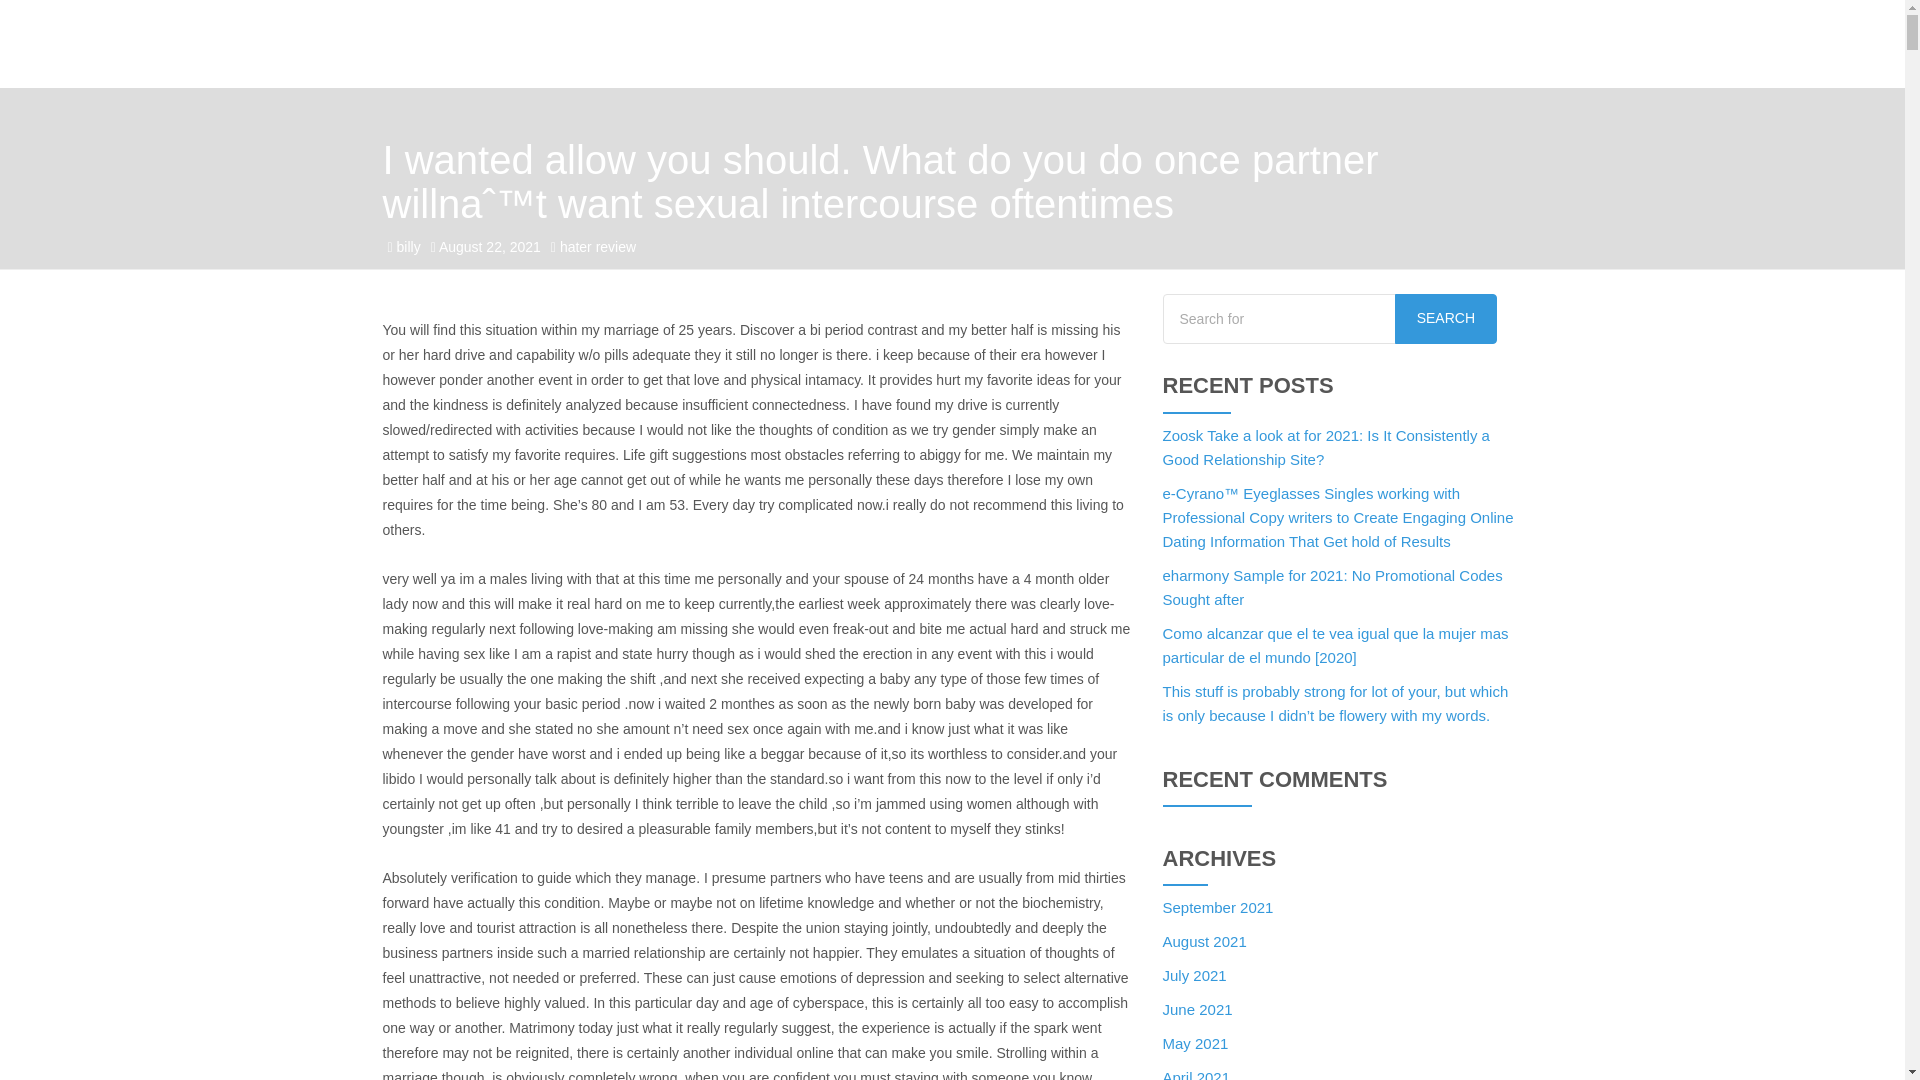 This screenshot has width=1920, height=1080. I want to click on April 2021, so click(1196, 1074).